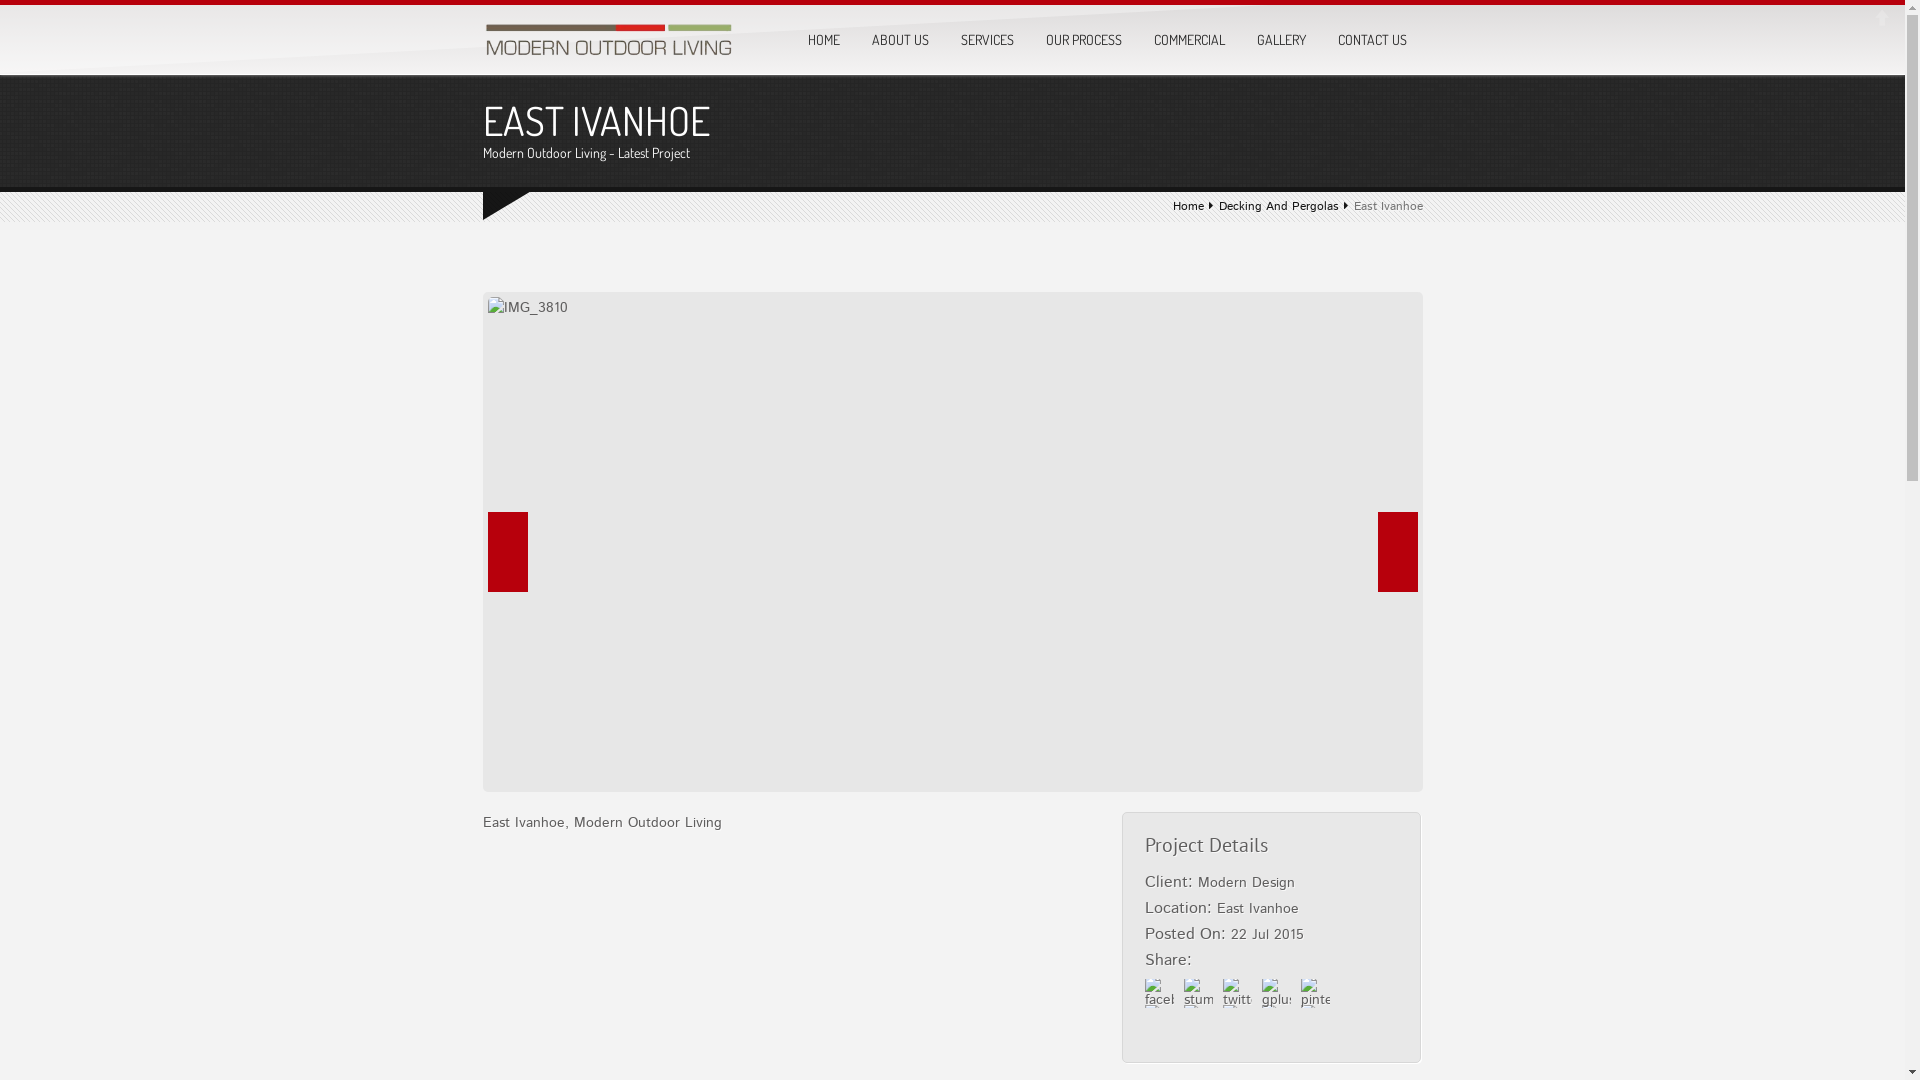 This screenshot has height=1080, width=1920. Describe the element at coordinates (1372, 40) in the screenshot. I see `CONTACT US` at that location.